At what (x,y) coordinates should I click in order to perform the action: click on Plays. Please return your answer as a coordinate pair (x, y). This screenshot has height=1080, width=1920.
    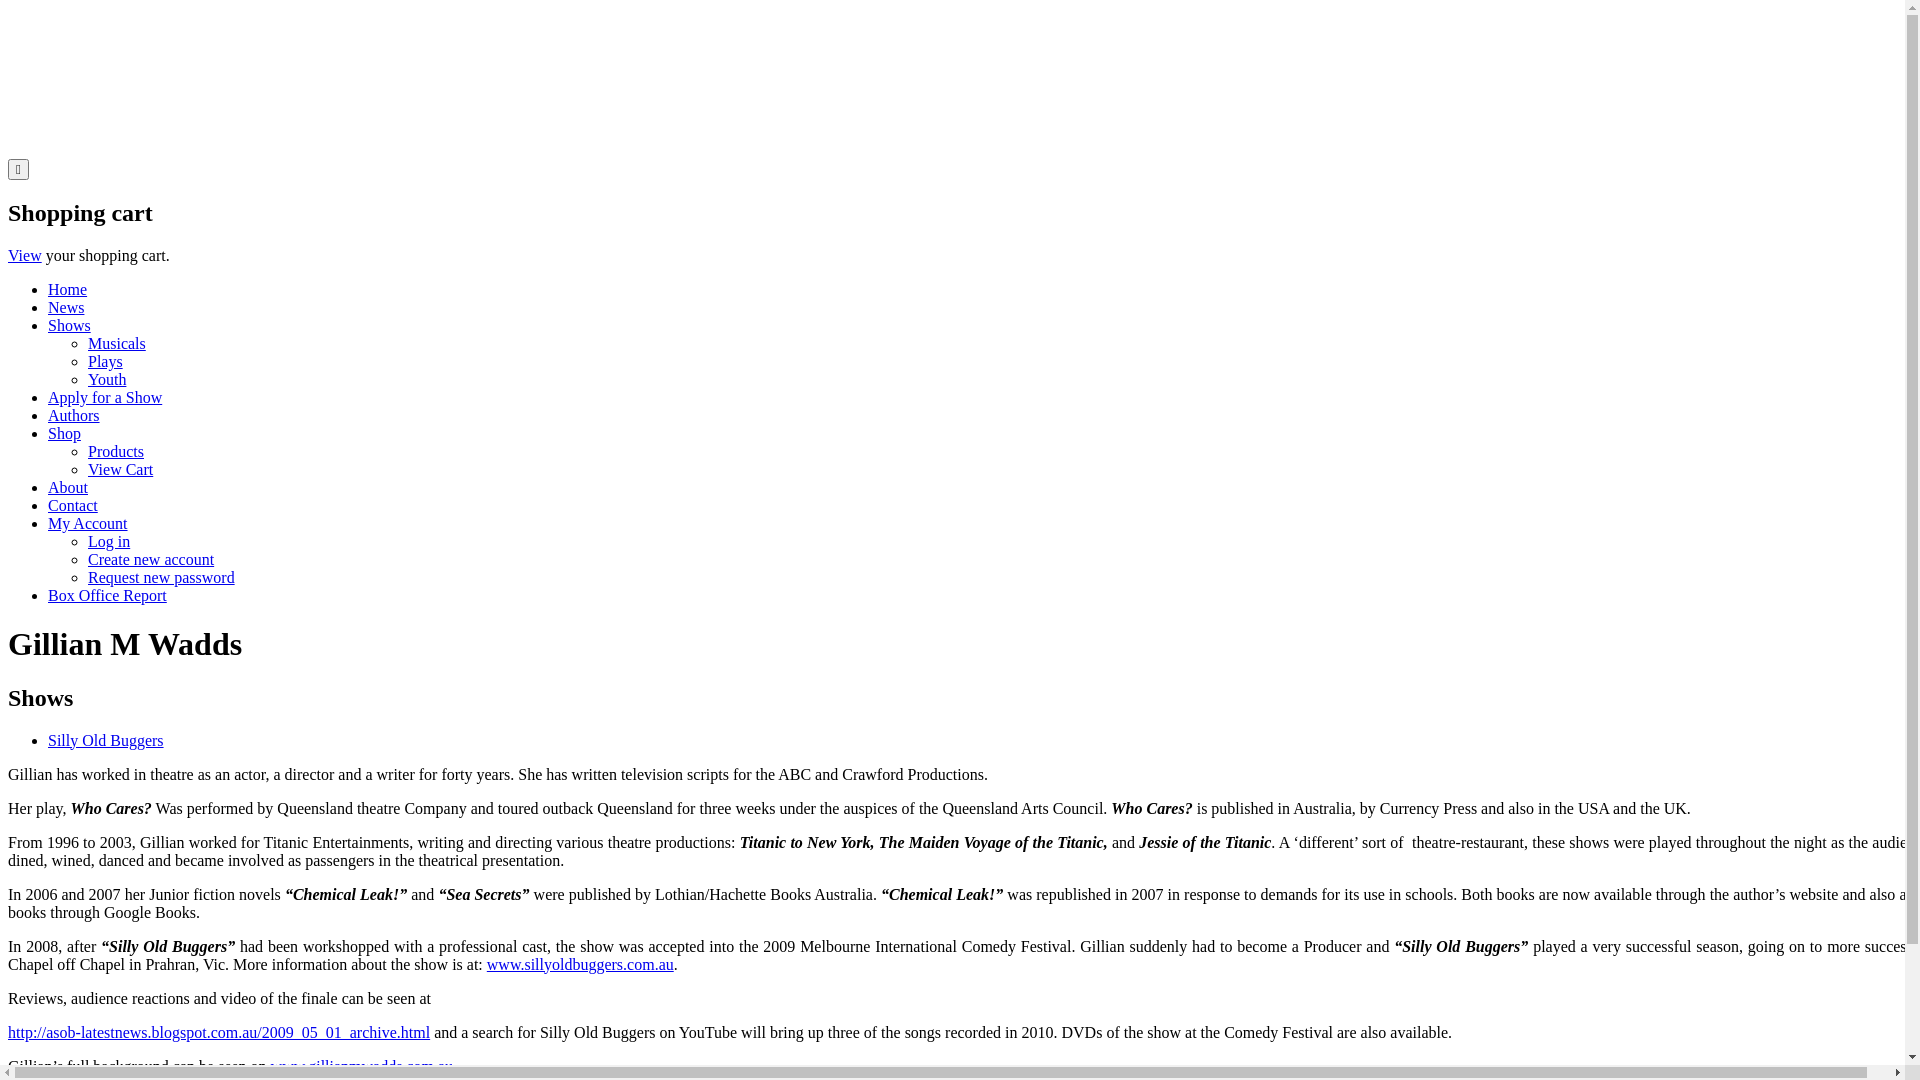
    Looking at the image, I should click on (105, 362).